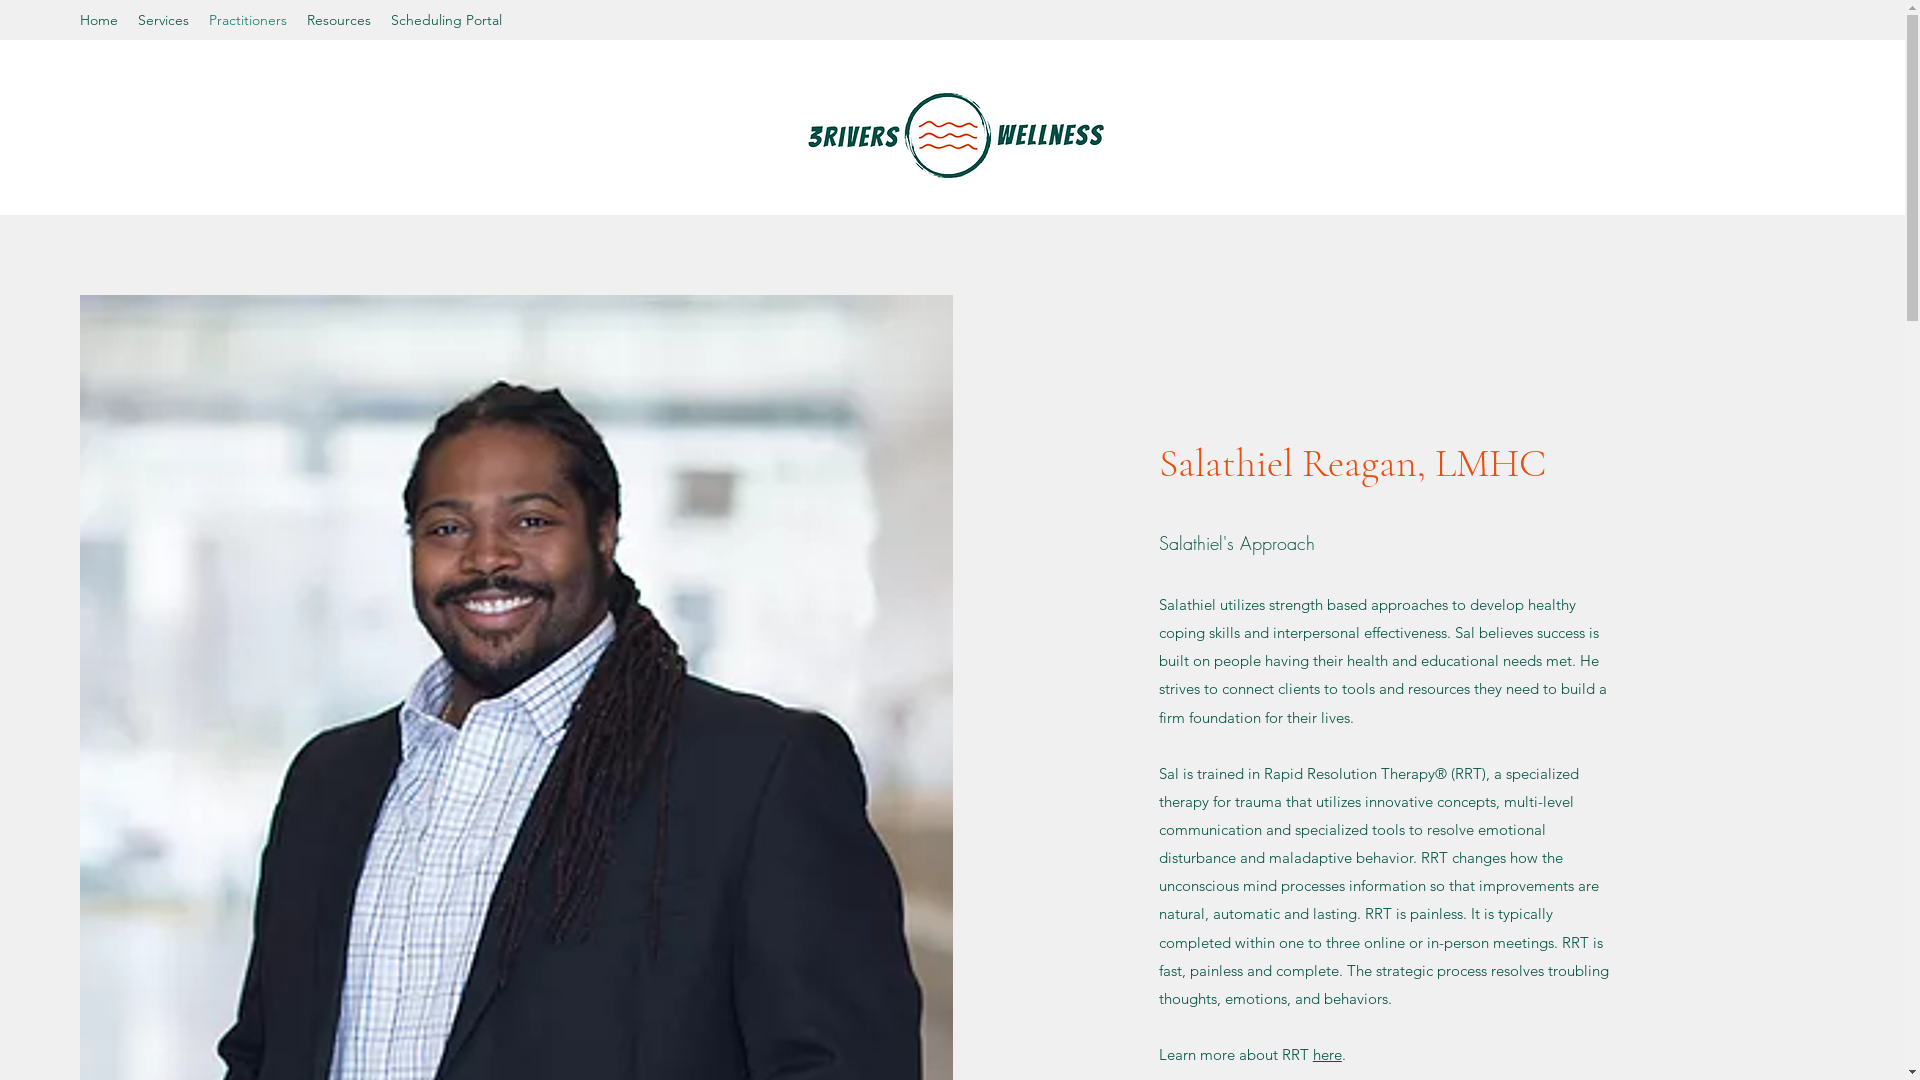 The height and width of the screenshot is (1080, 1920). I want to click on Scheduling Portal, so click(446, 20).